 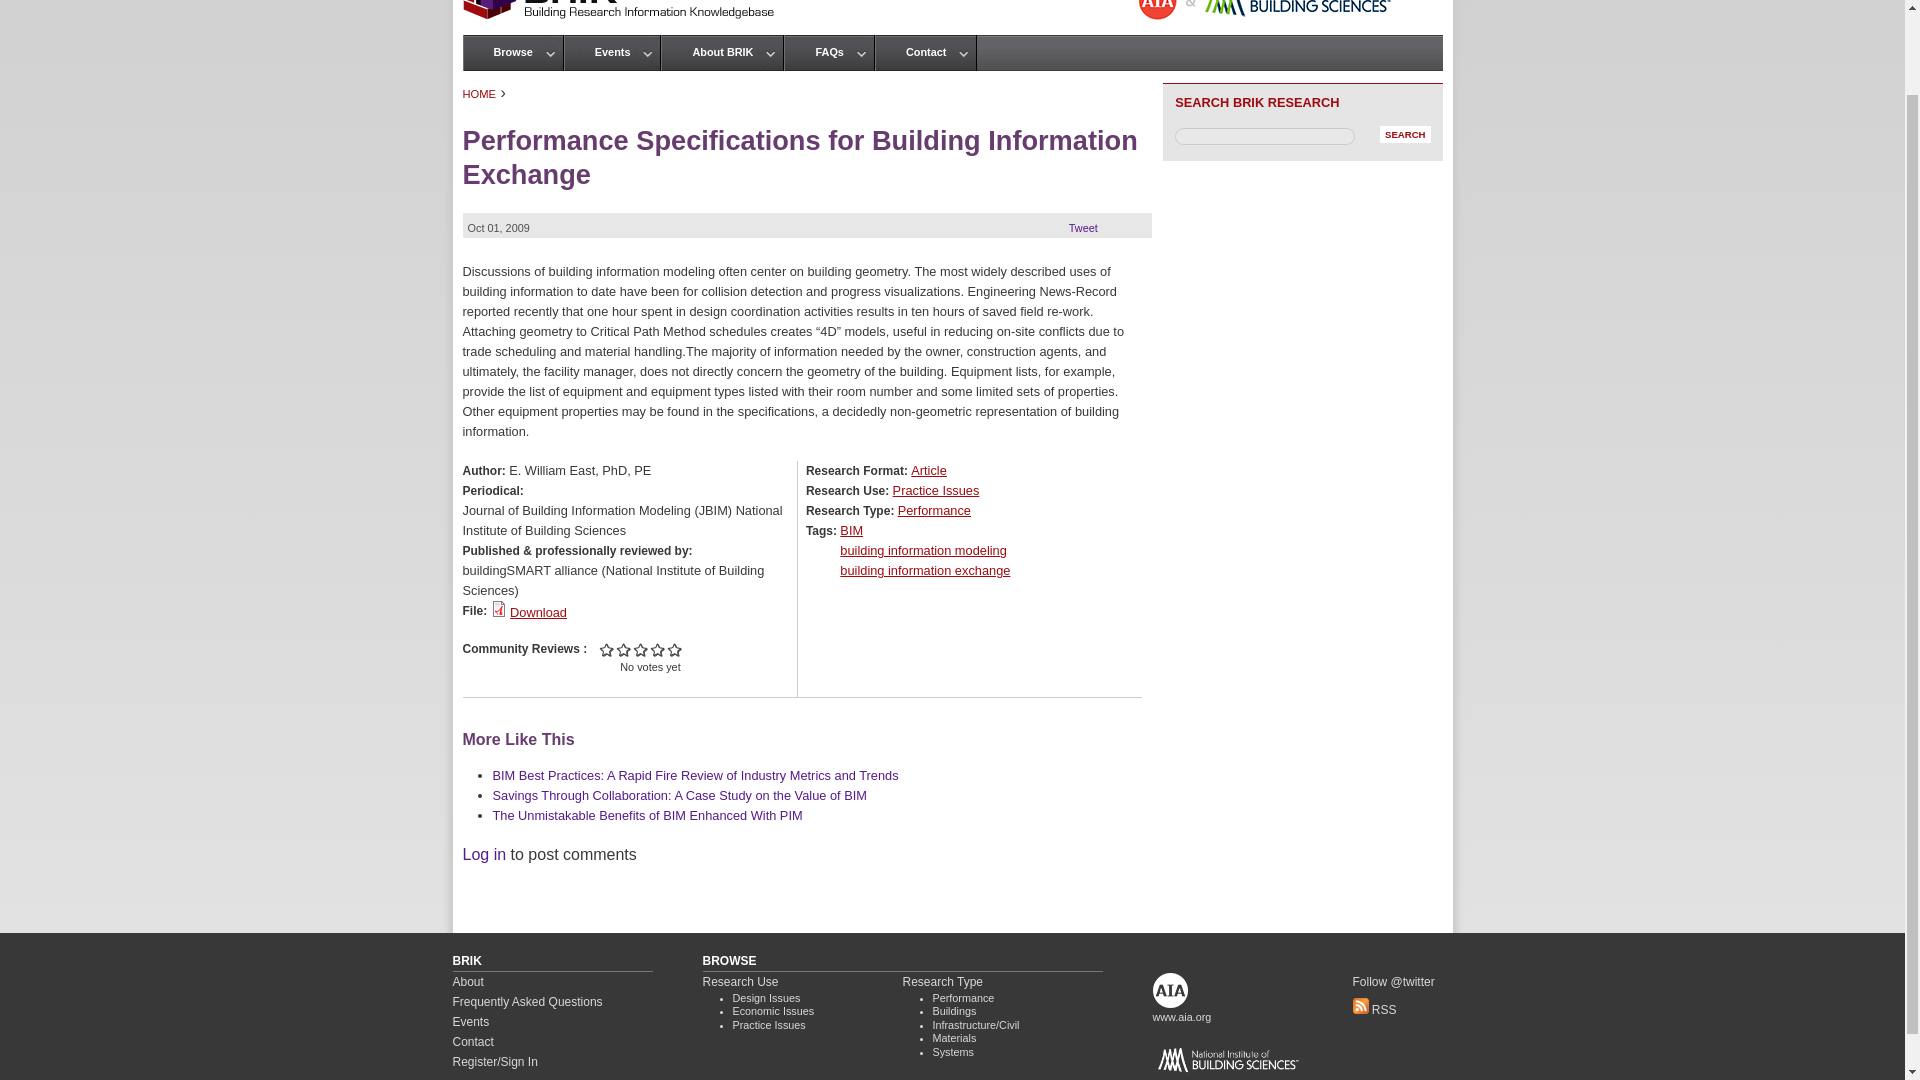 I want to click on Browse, so click(x=513, y=52).